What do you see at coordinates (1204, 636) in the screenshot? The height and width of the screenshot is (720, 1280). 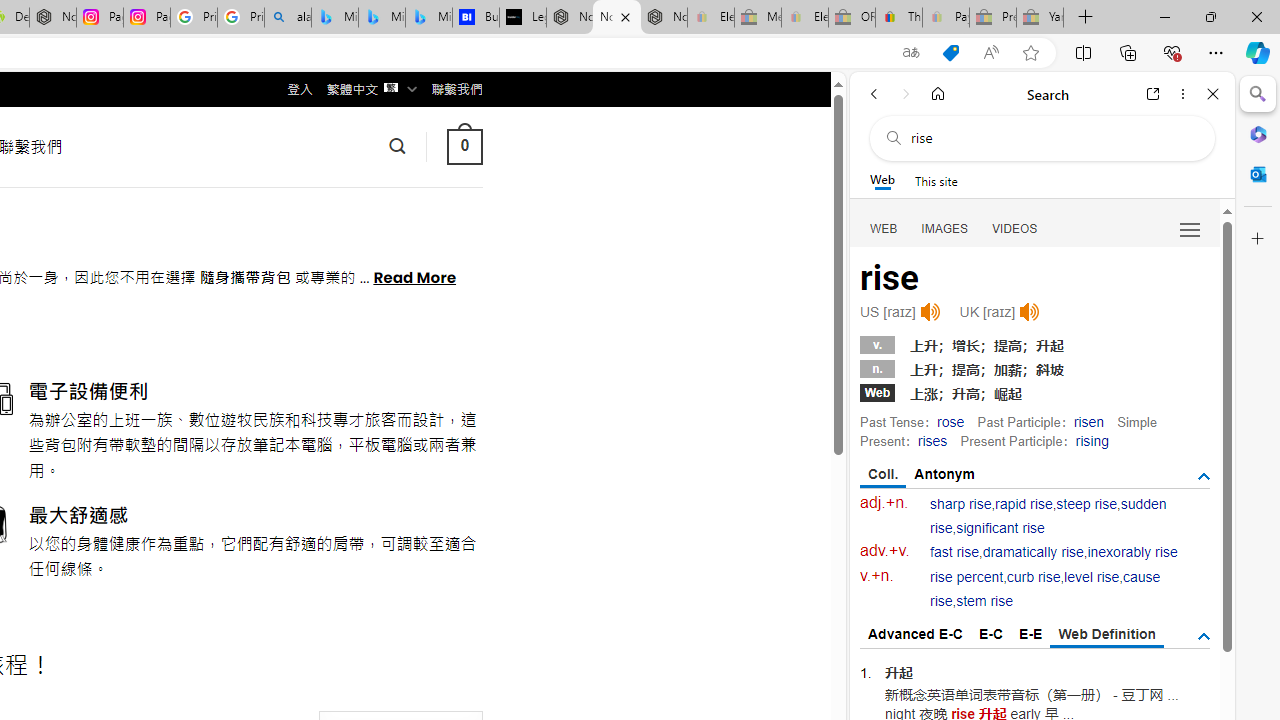 I see `AutomationID: tgdef` at bounding box center [1204, 636].